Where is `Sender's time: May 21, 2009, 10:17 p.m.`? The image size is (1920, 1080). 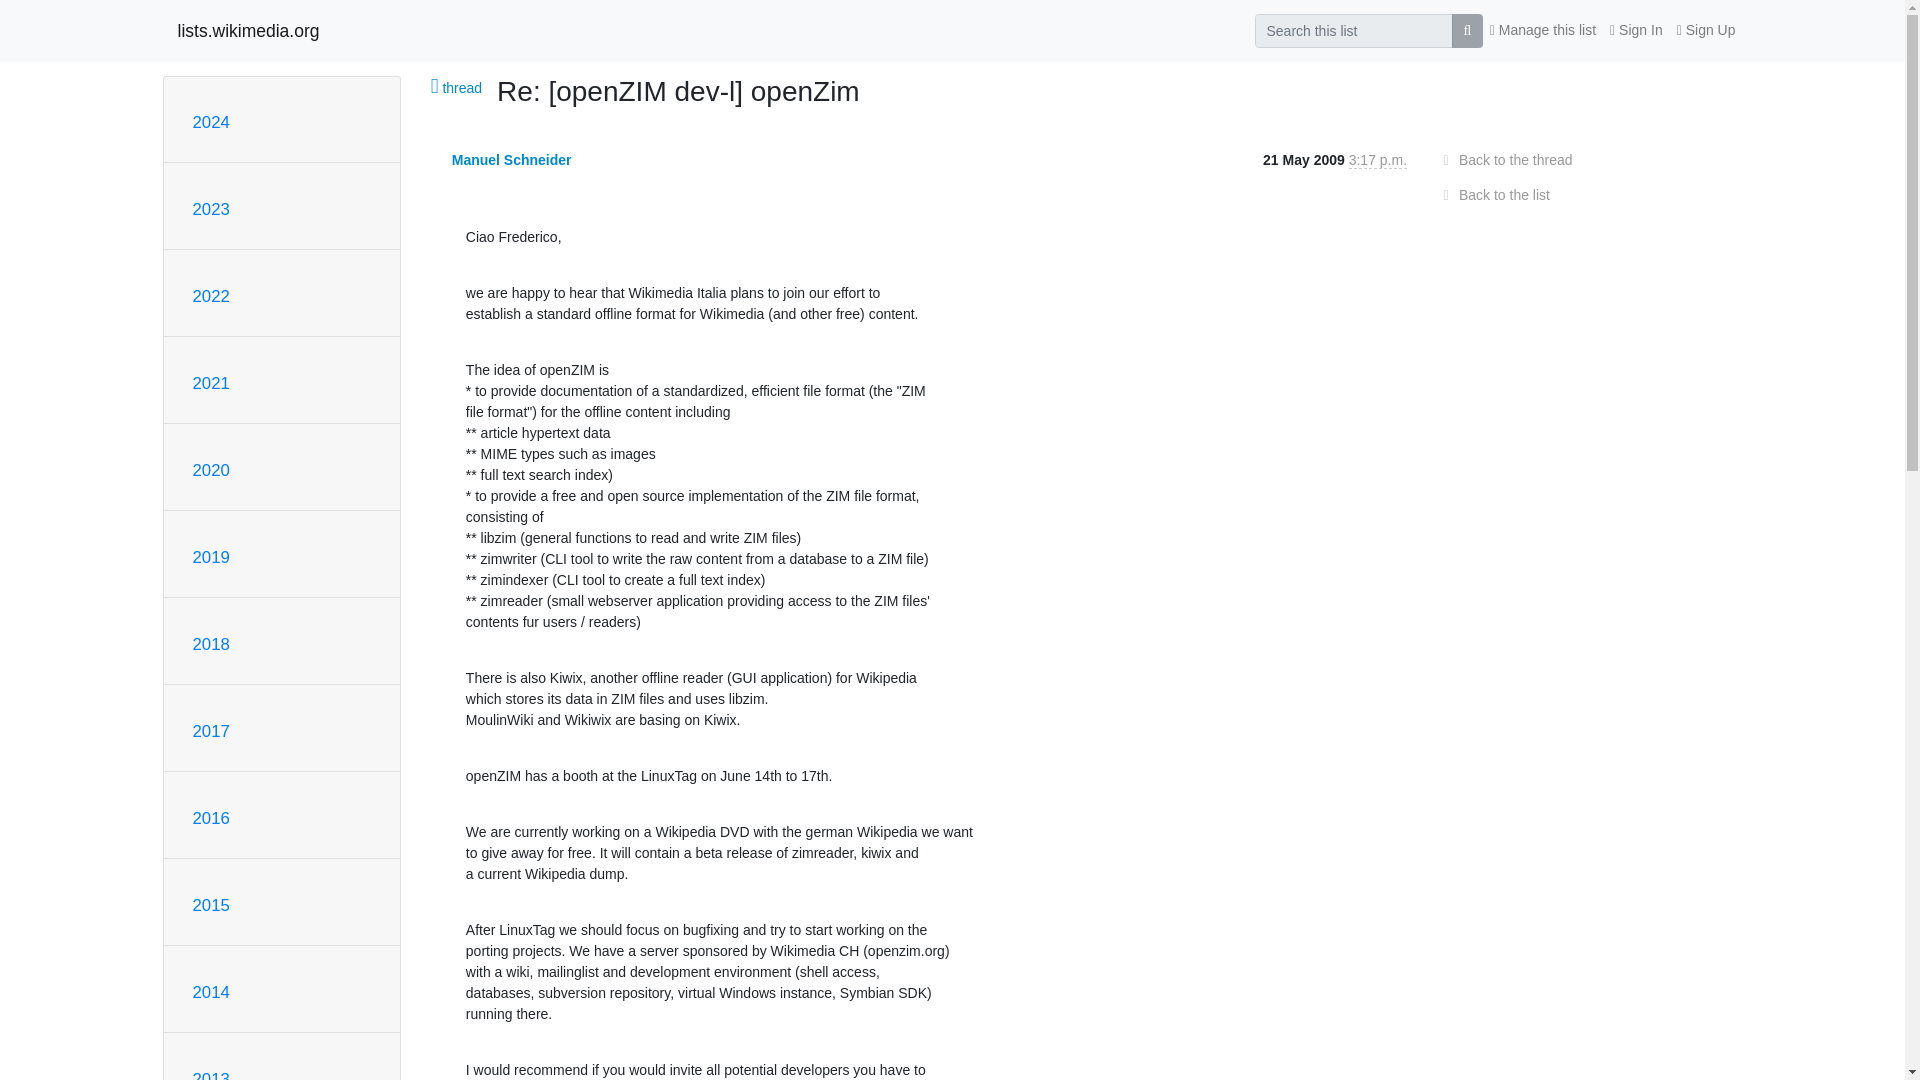 Sender's time: May 21, 2009, 10:17 p.m. is located at coordinates (1378, 160).